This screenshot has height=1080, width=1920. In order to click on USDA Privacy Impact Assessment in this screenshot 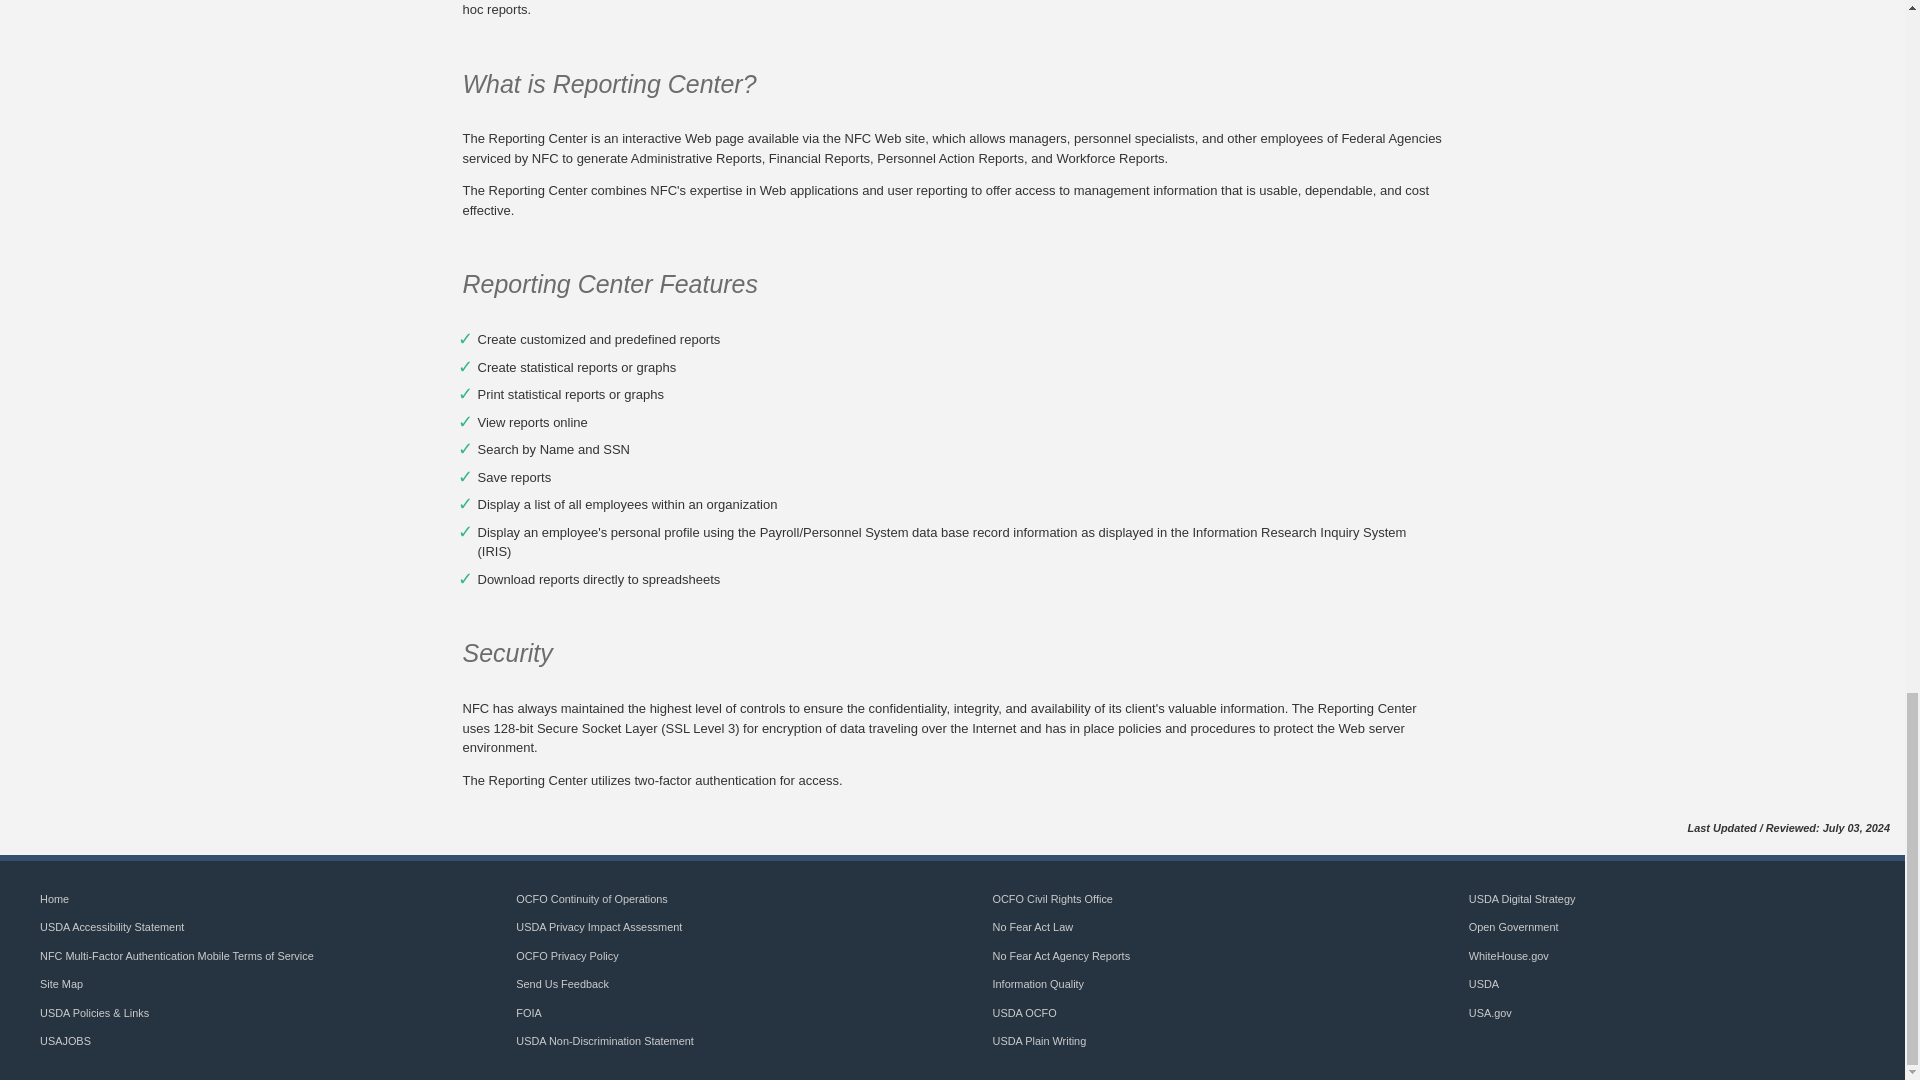, I will do `click(598, 927)`.